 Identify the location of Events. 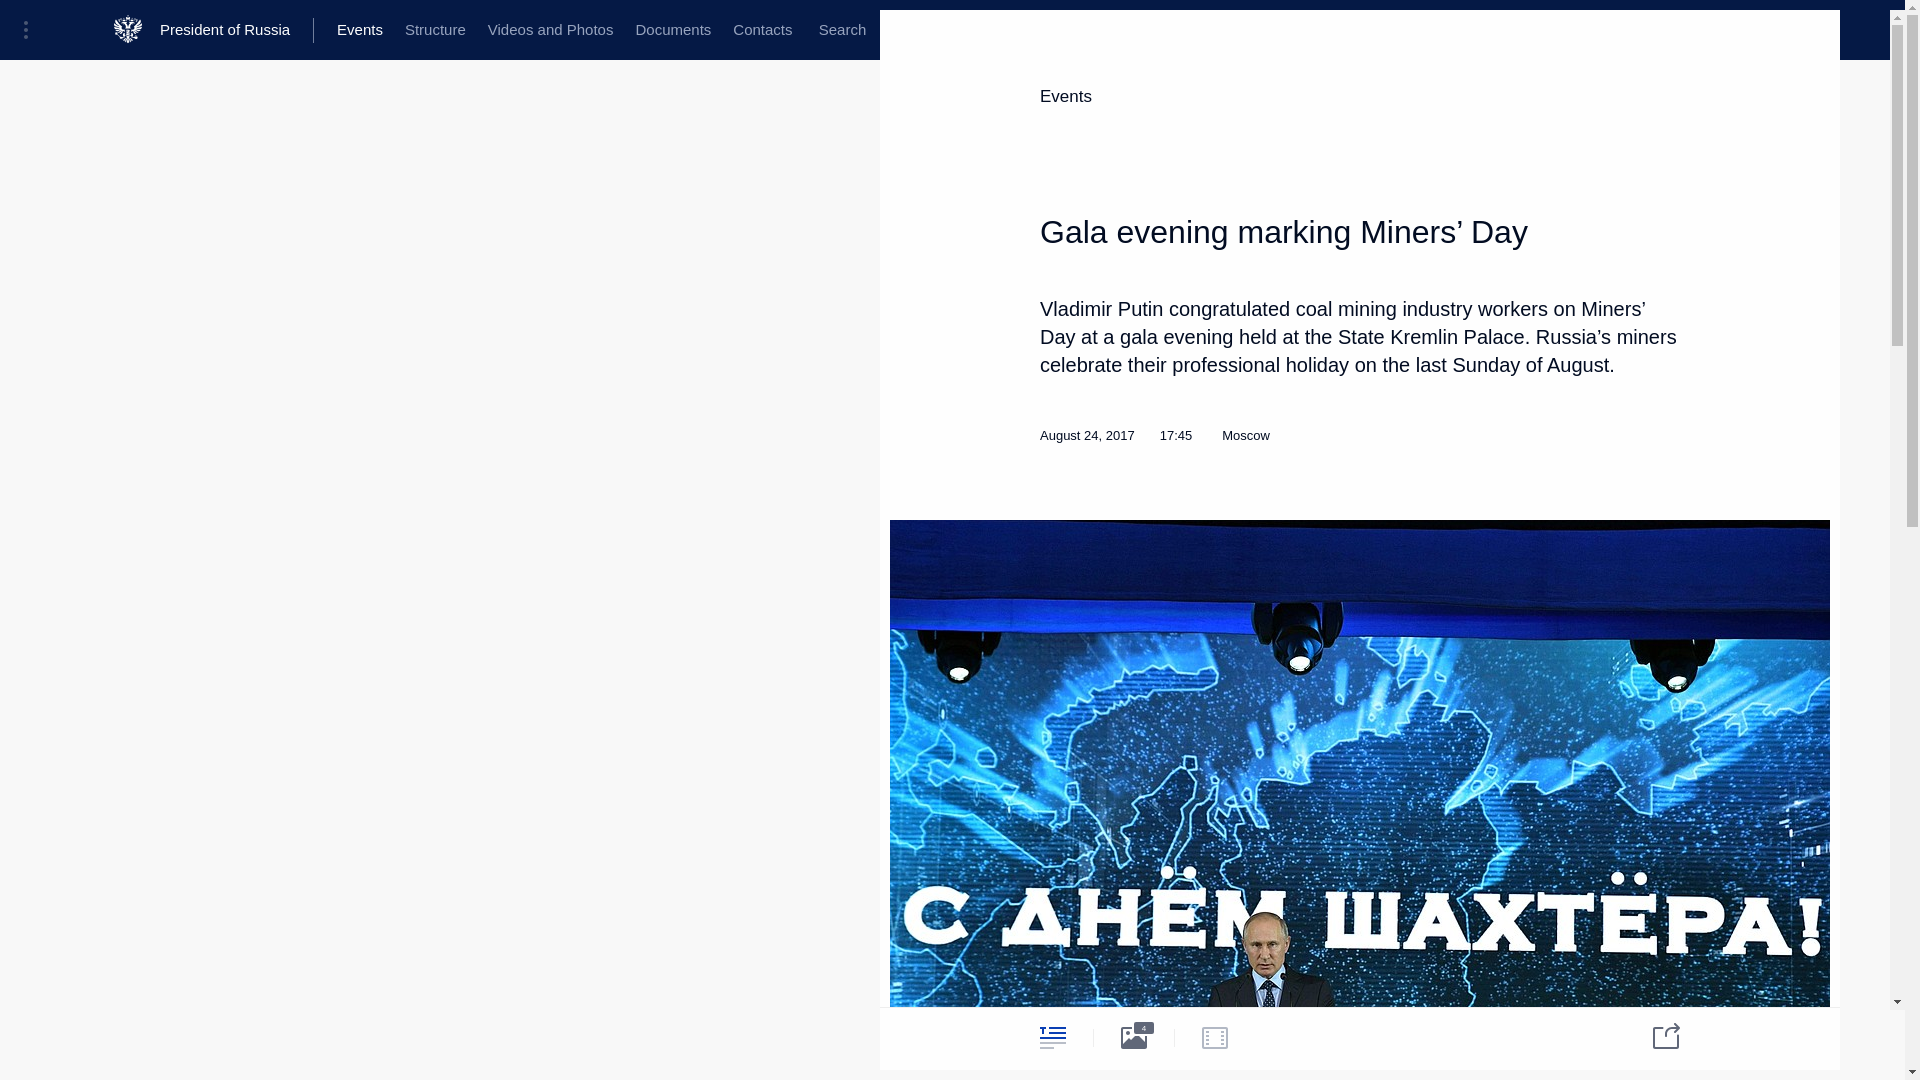
(360, 30).